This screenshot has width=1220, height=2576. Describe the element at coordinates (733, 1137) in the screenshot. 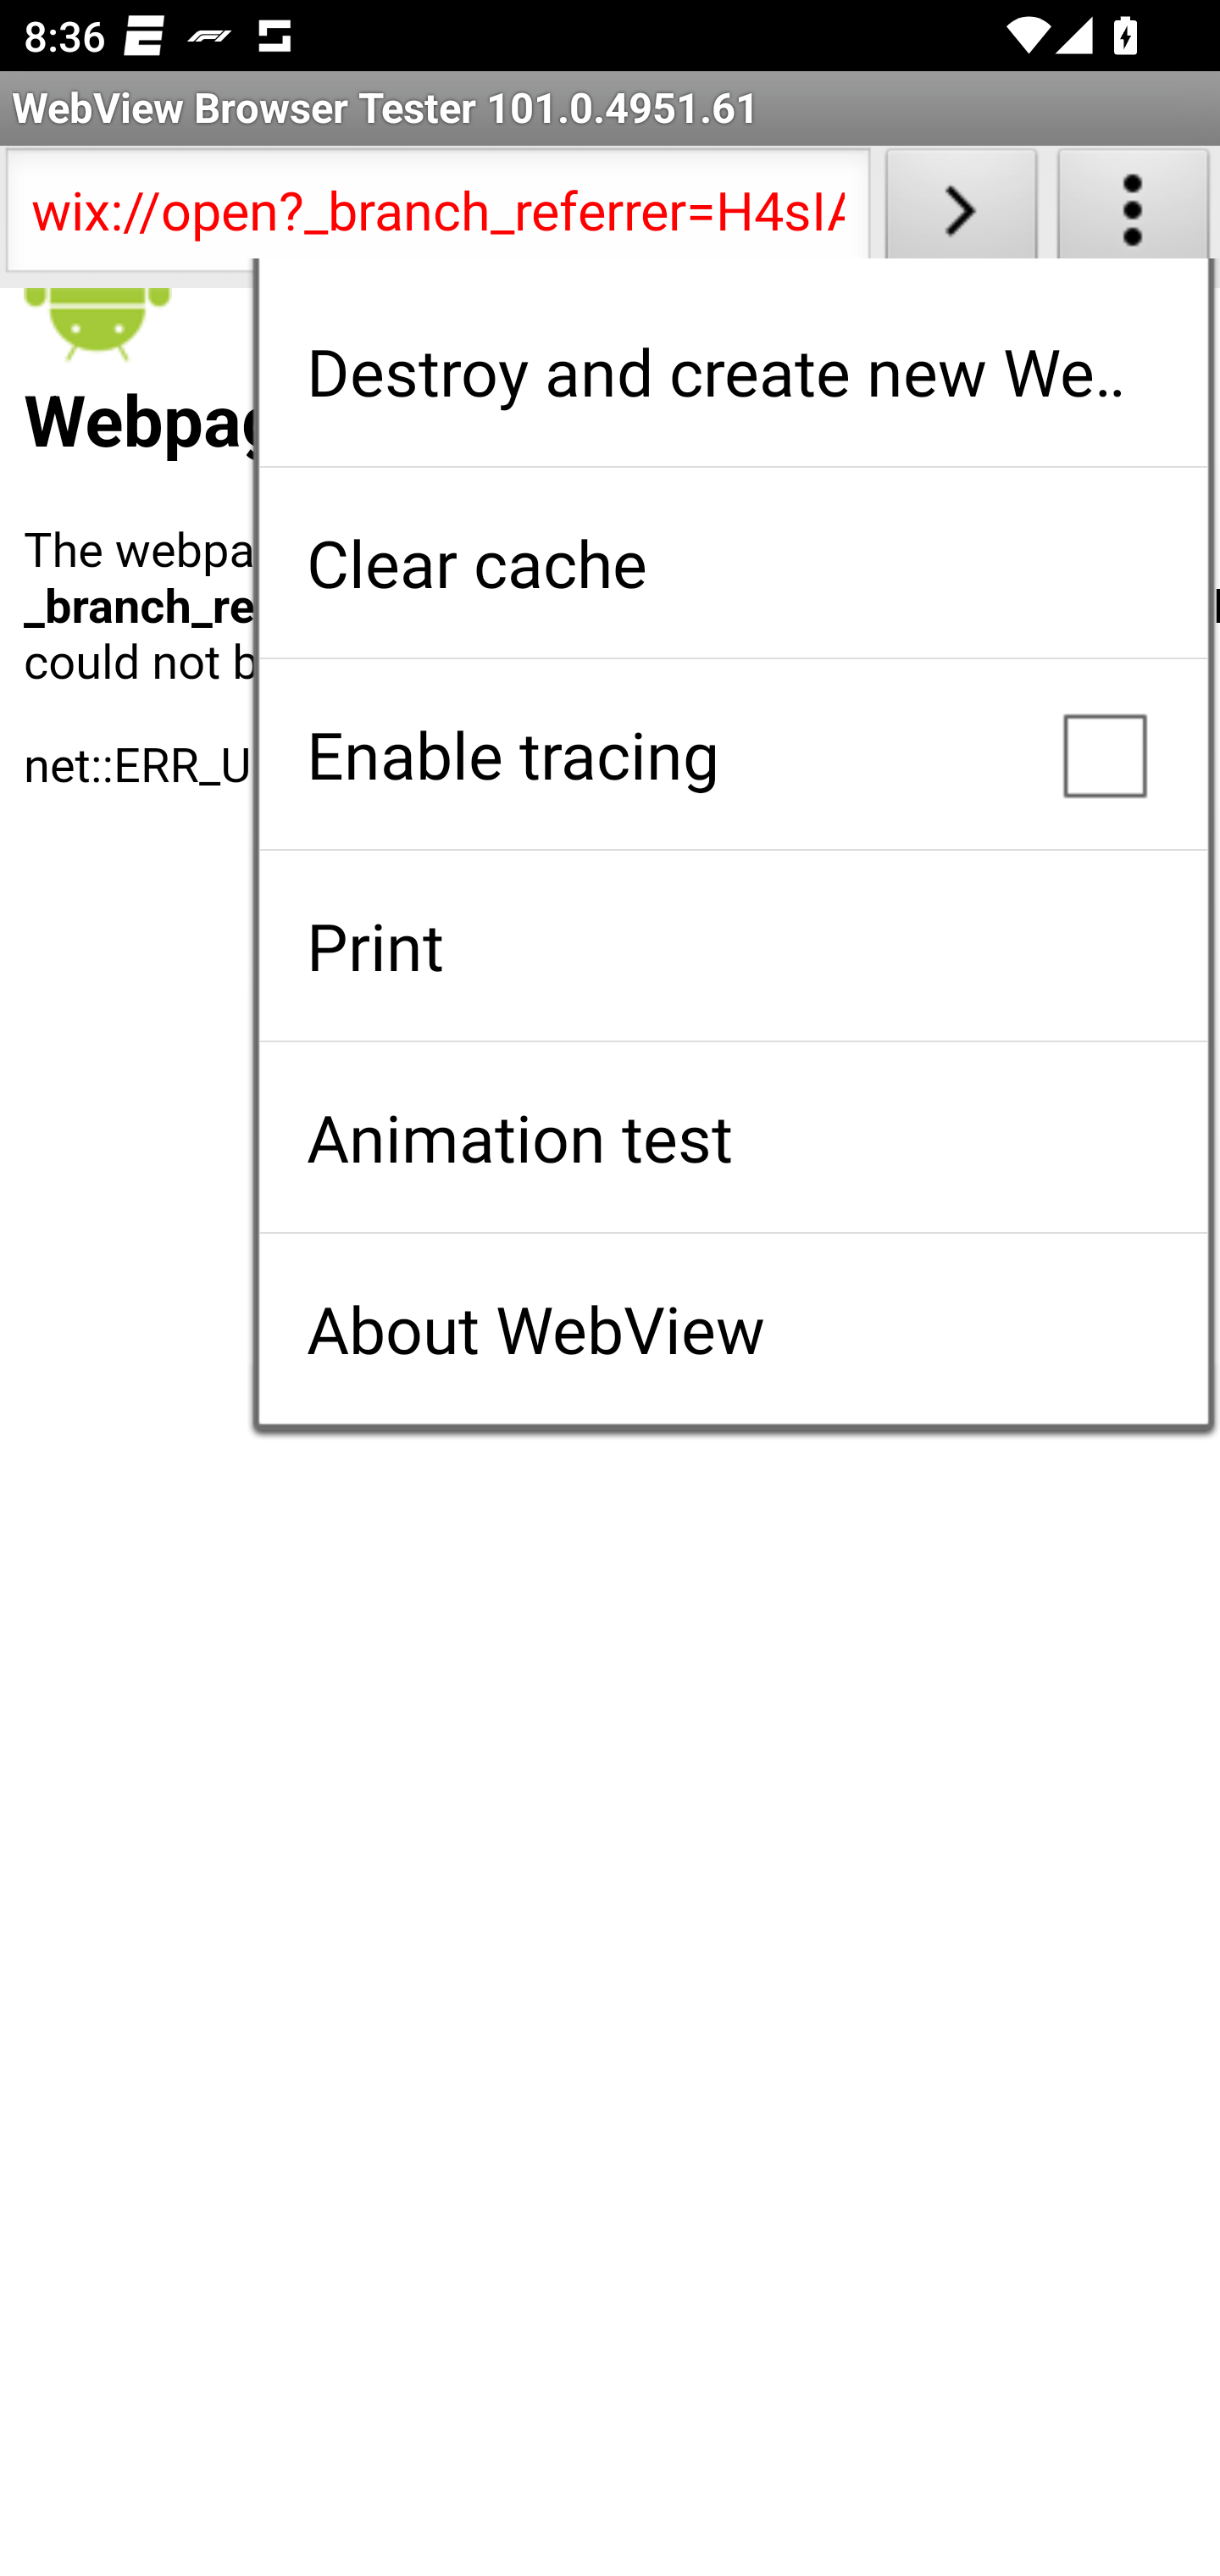

I see `Animation test` at that location.